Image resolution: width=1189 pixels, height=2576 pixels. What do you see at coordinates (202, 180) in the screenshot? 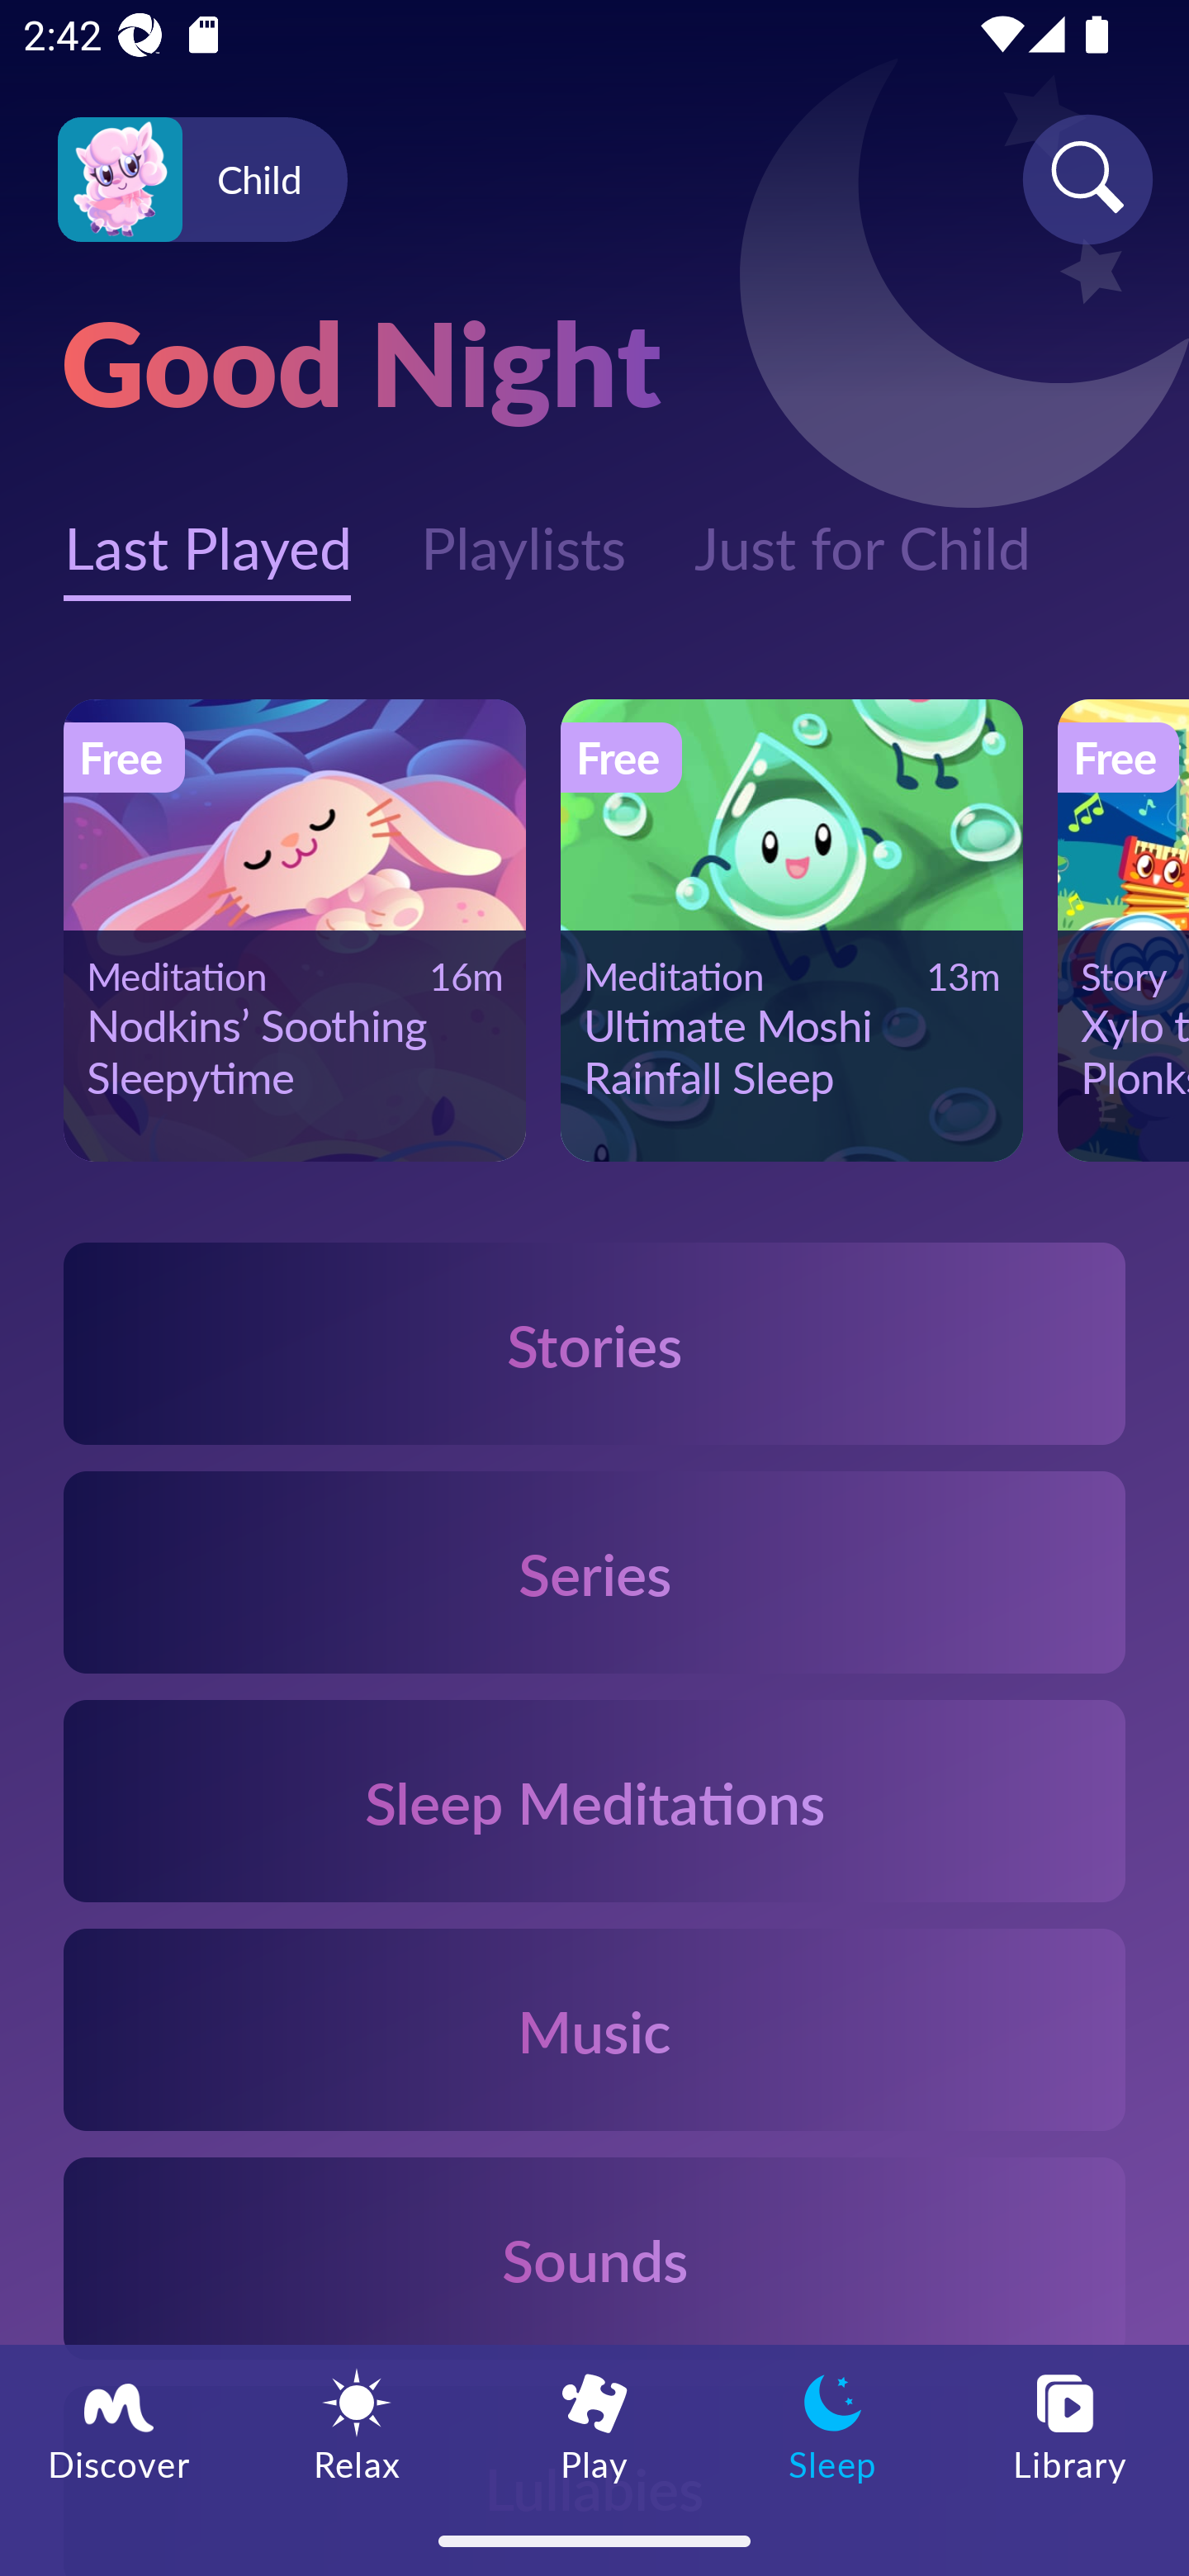
I see `Profile icon Child` at bounding box center [202, 180].